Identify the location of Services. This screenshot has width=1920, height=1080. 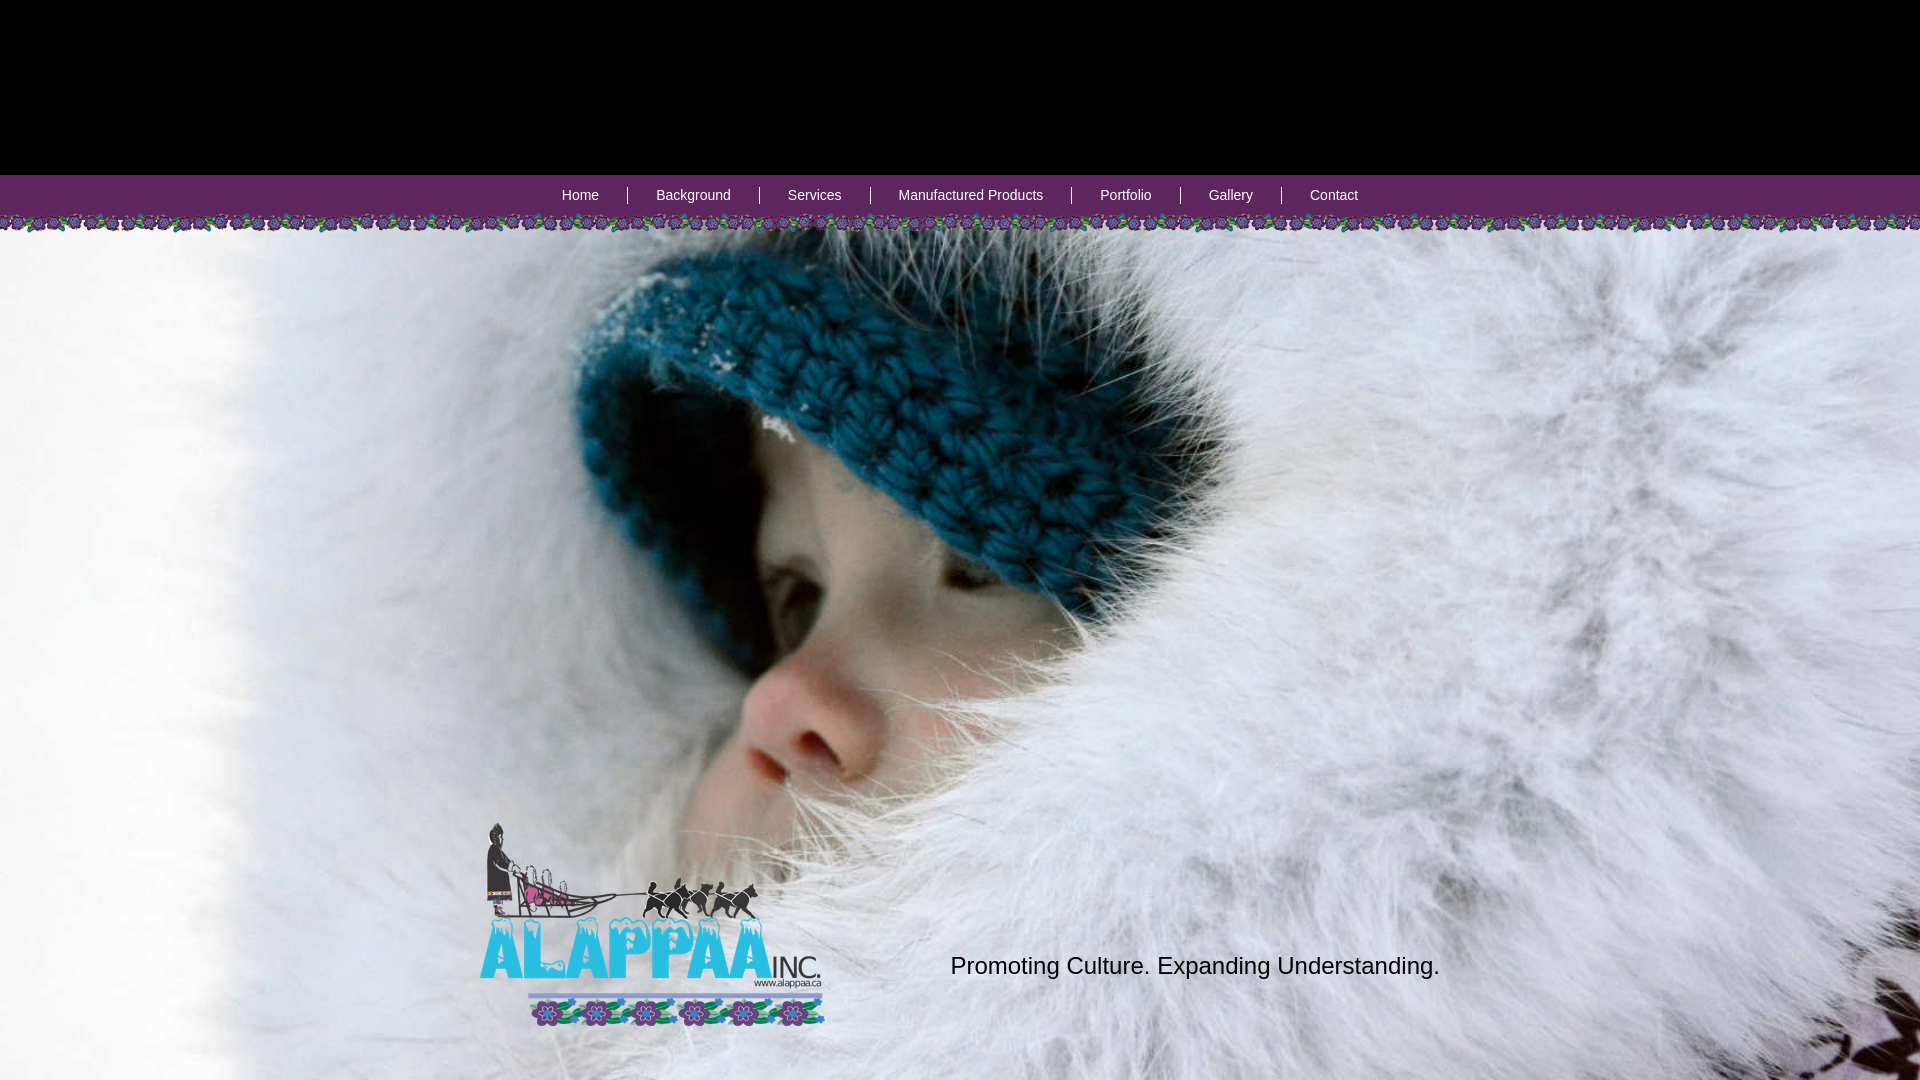
(816, 195).